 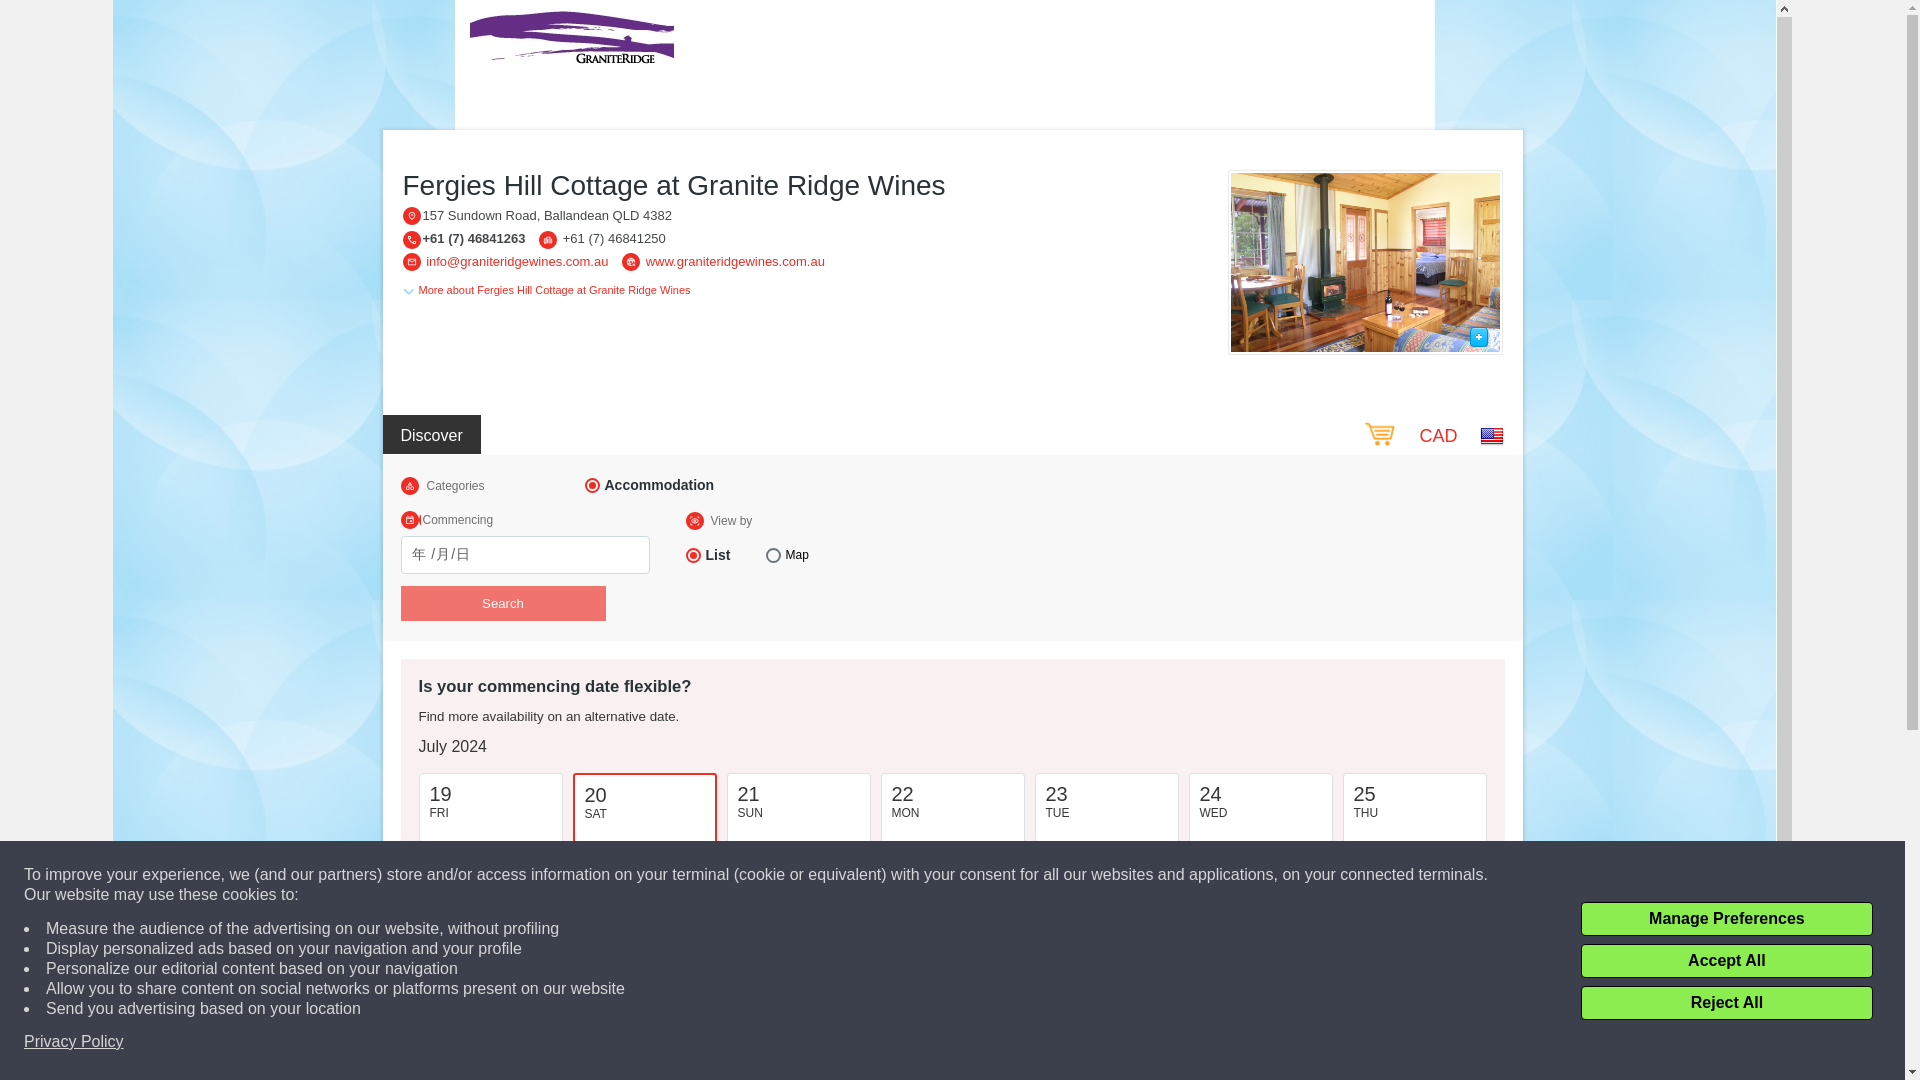 What do you see at coordinates (692, 554) in the screenshot?
I see `on` at bounding box center [692, 554].